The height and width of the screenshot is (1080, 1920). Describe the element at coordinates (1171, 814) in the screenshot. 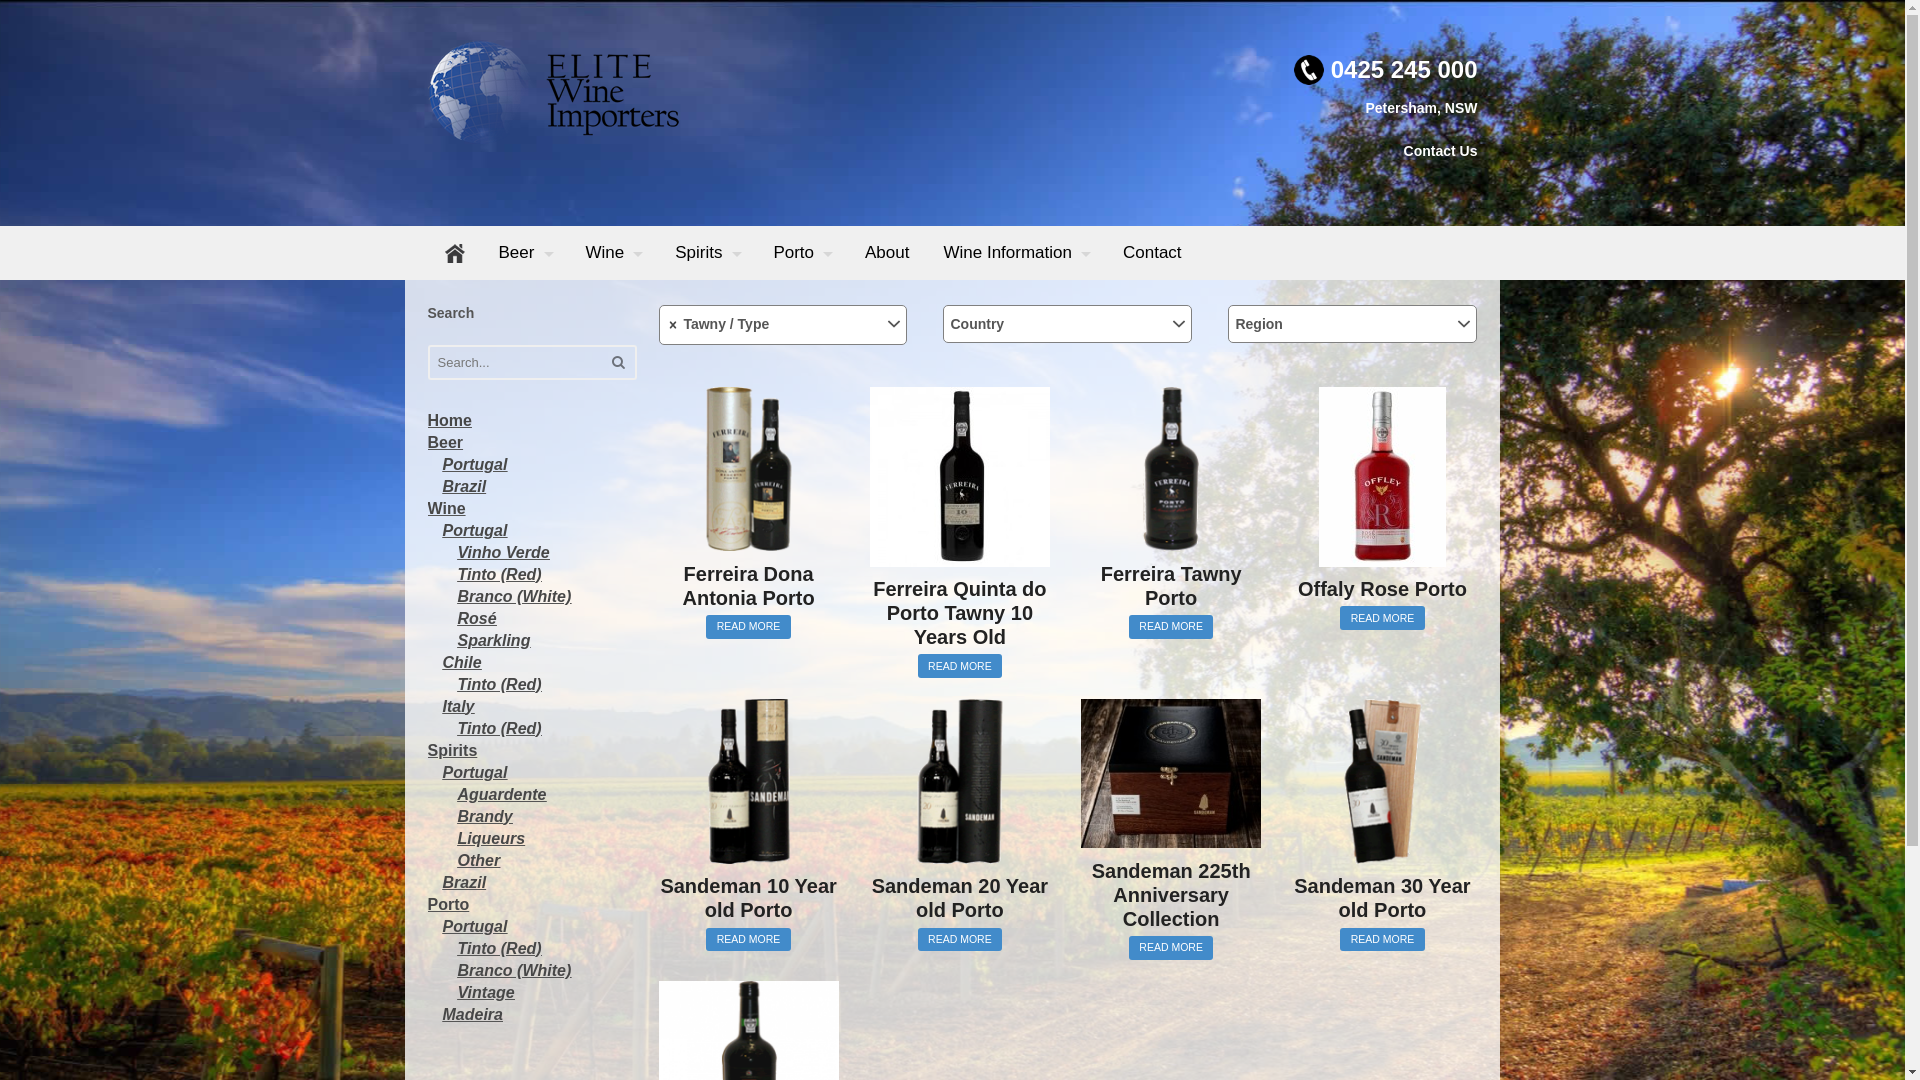

I see `Sandeman 225th Anniversary Collection` at that location.